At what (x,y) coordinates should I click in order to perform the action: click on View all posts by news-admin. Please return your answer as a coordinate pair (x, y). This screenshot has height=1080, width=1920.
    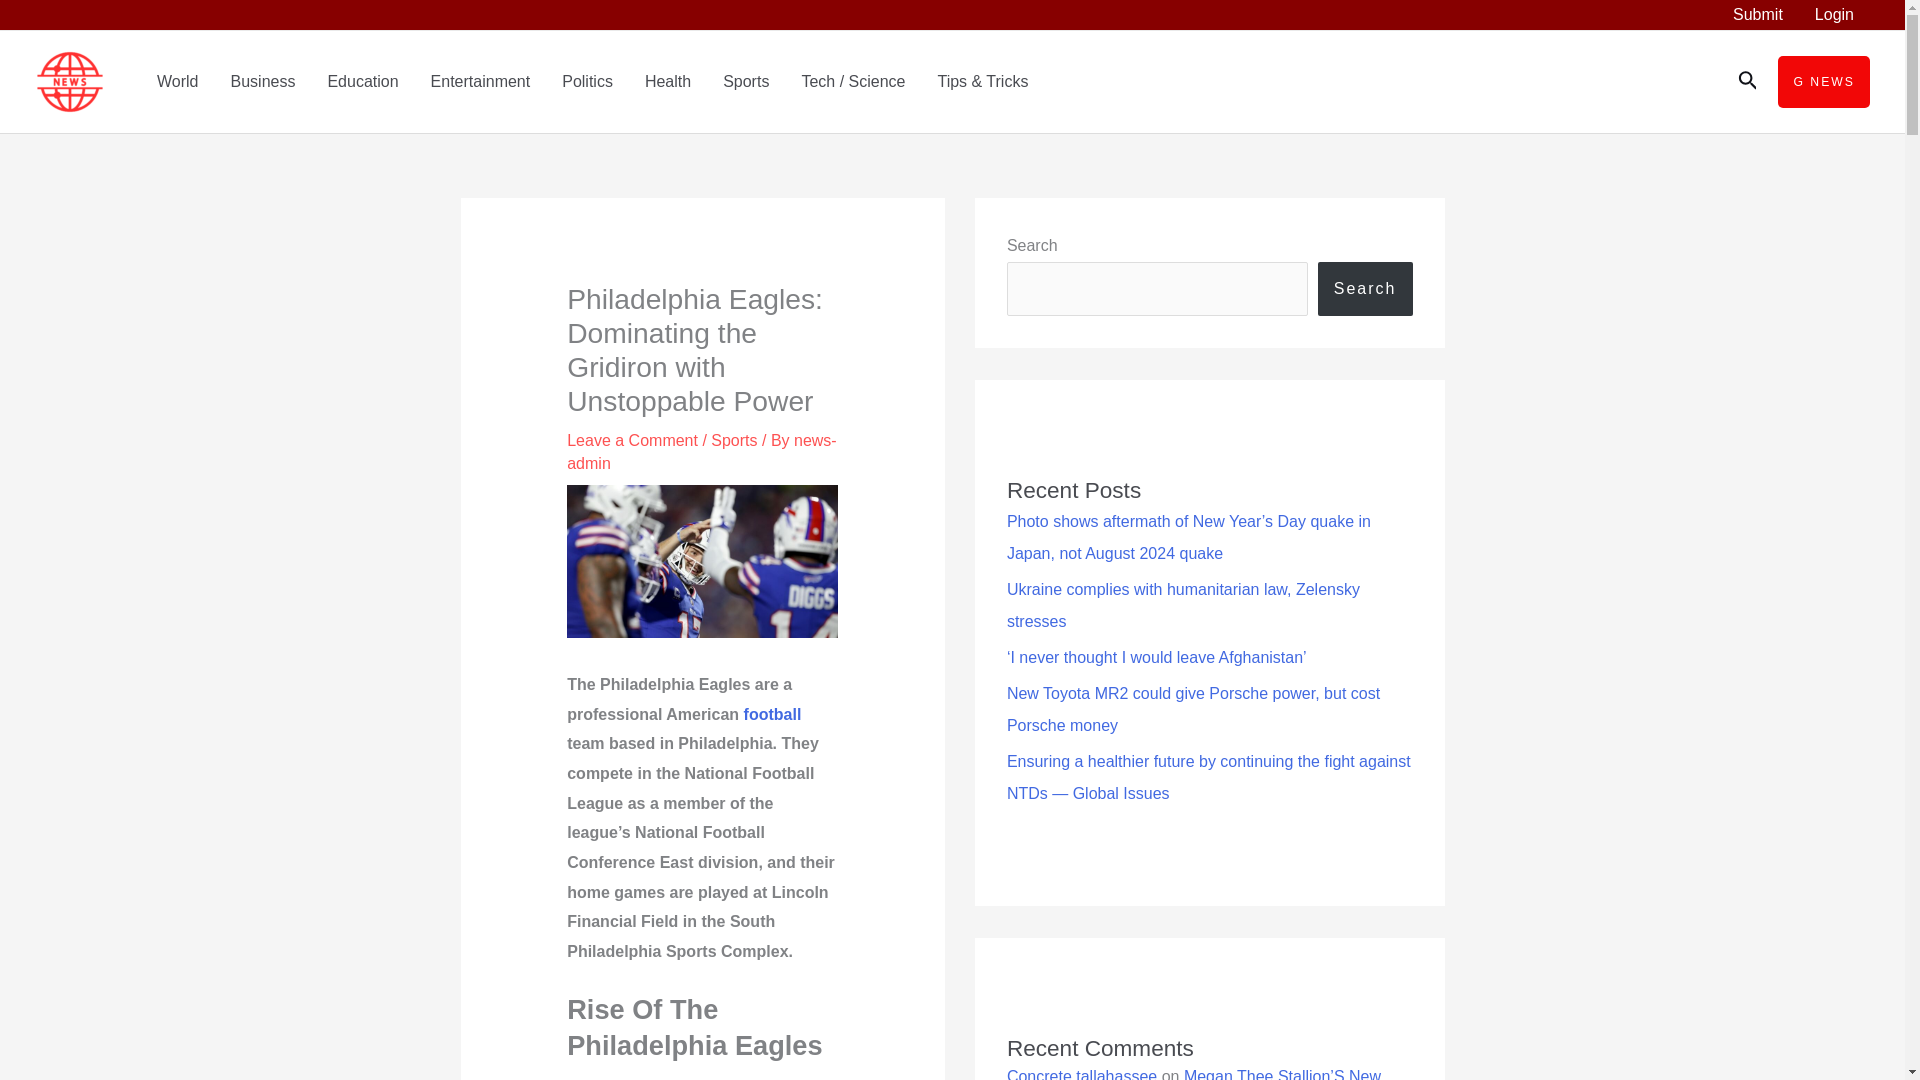
    Looking at the image, I should click on (700, 452).